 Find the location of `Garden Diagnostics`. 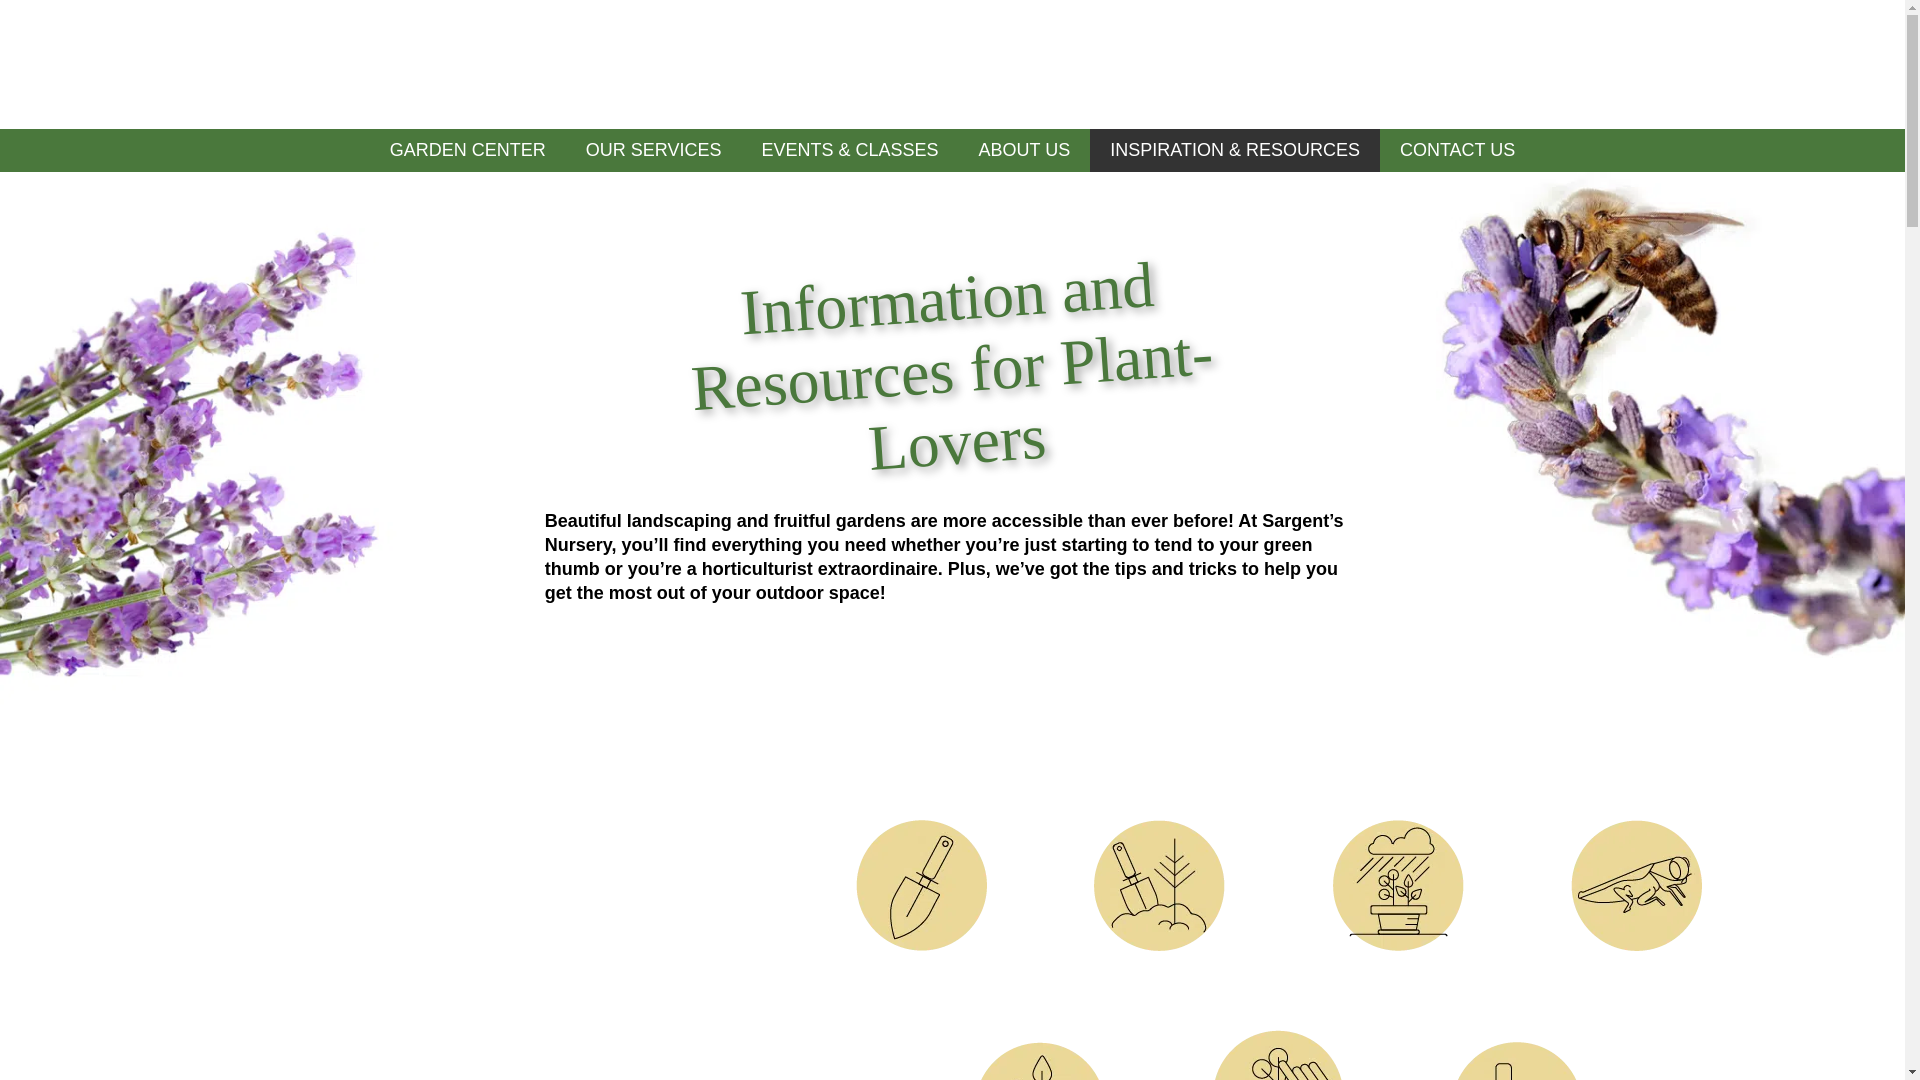

Garden Diagnostics is located at coordinates (1159, 828).